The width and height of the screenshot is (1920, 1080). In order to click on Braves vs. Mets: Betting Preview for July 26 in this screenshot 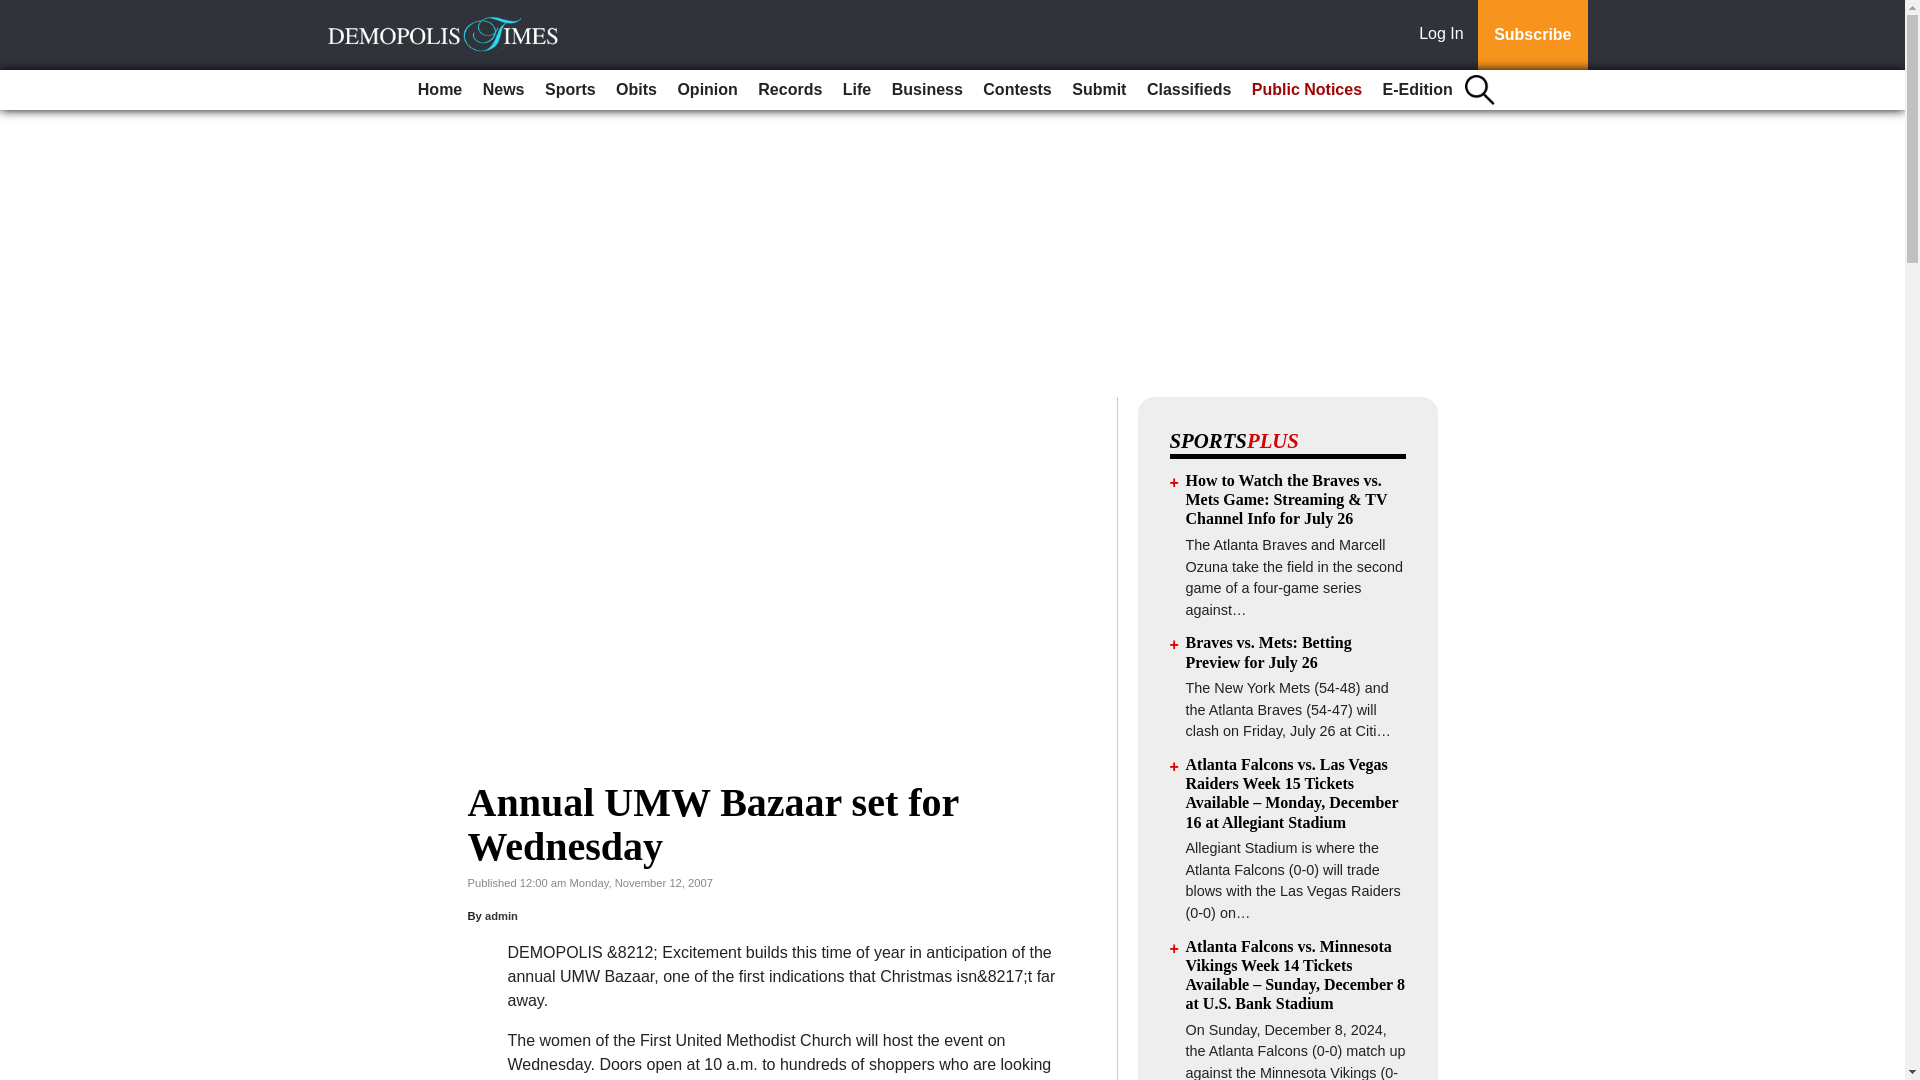, I will do `click(1268, 651)`.